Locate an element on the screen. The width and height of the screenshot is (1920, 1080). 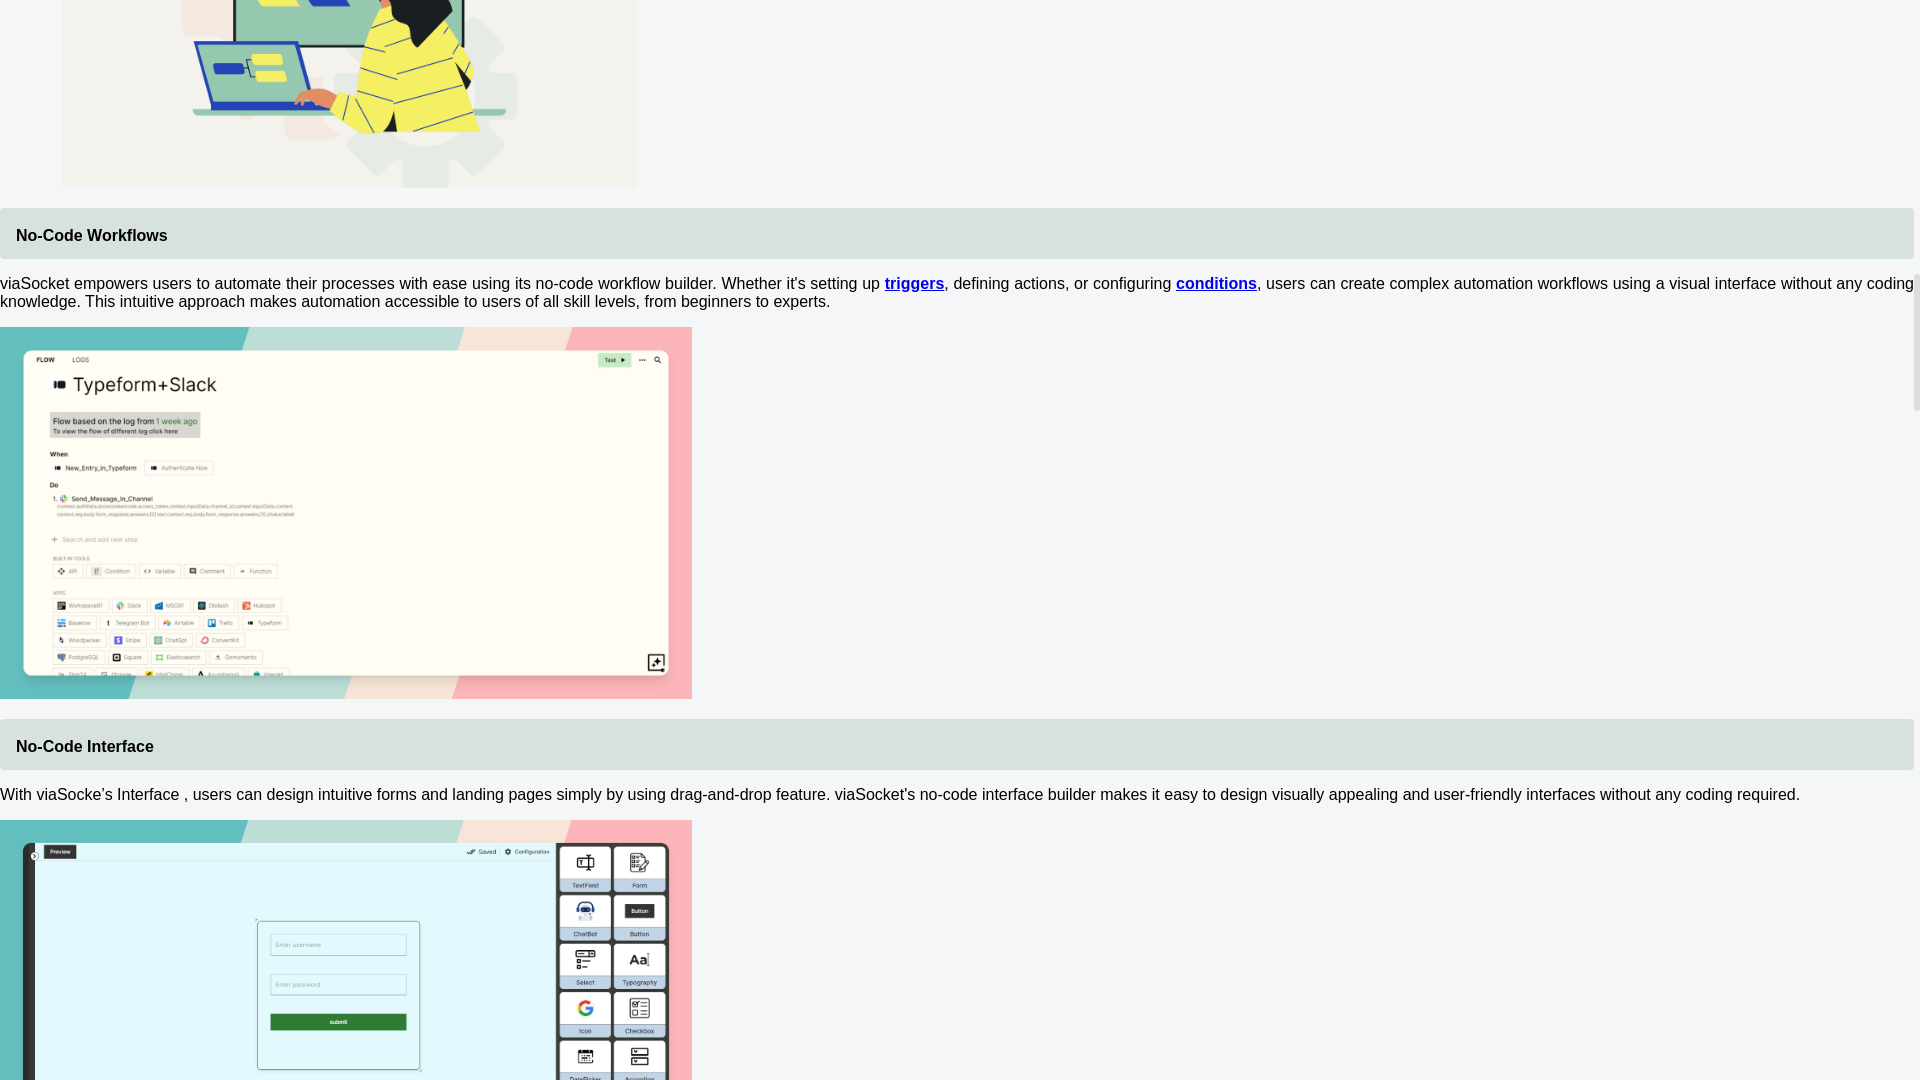
conditions is located at coordinates (1216, 283).